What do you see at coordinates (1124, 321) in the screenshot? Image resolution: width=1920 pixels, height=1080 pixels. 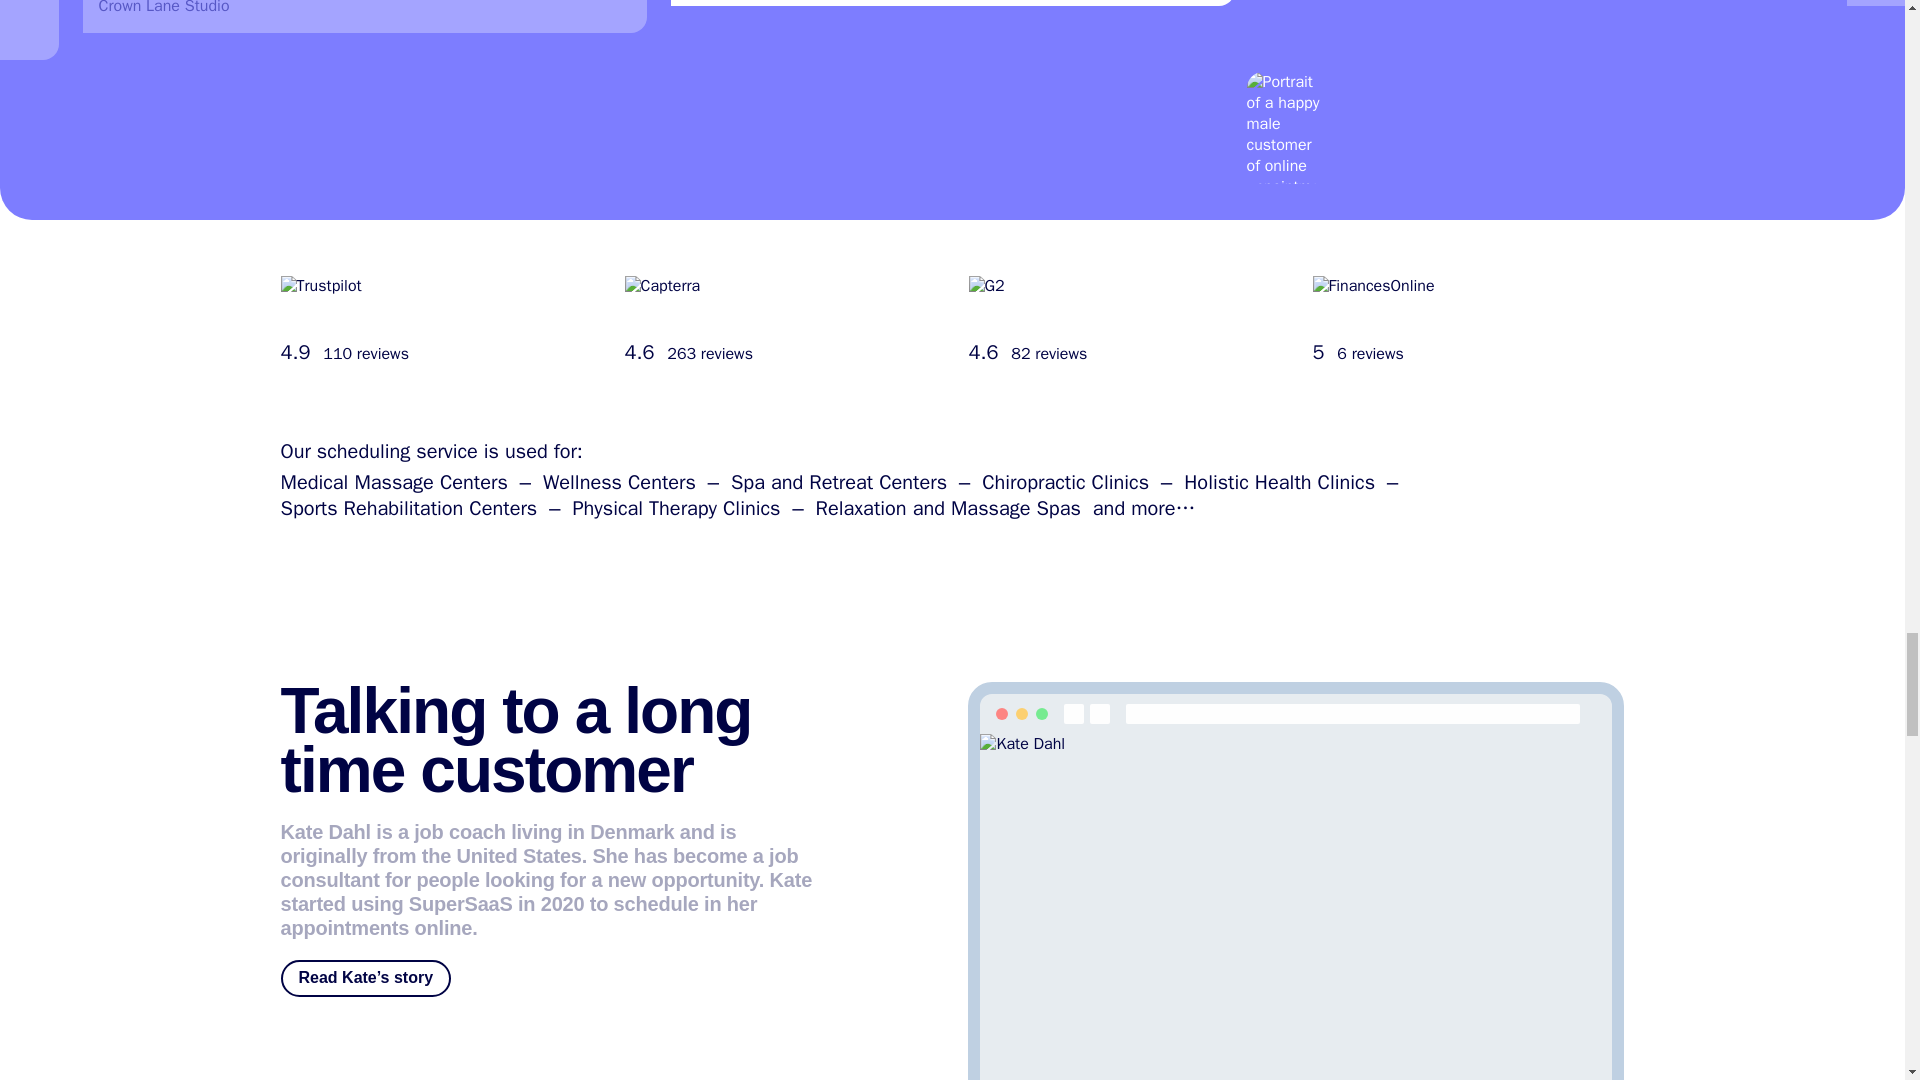 I see `4.6 82 reviews` at bounding box center [1124, 321].